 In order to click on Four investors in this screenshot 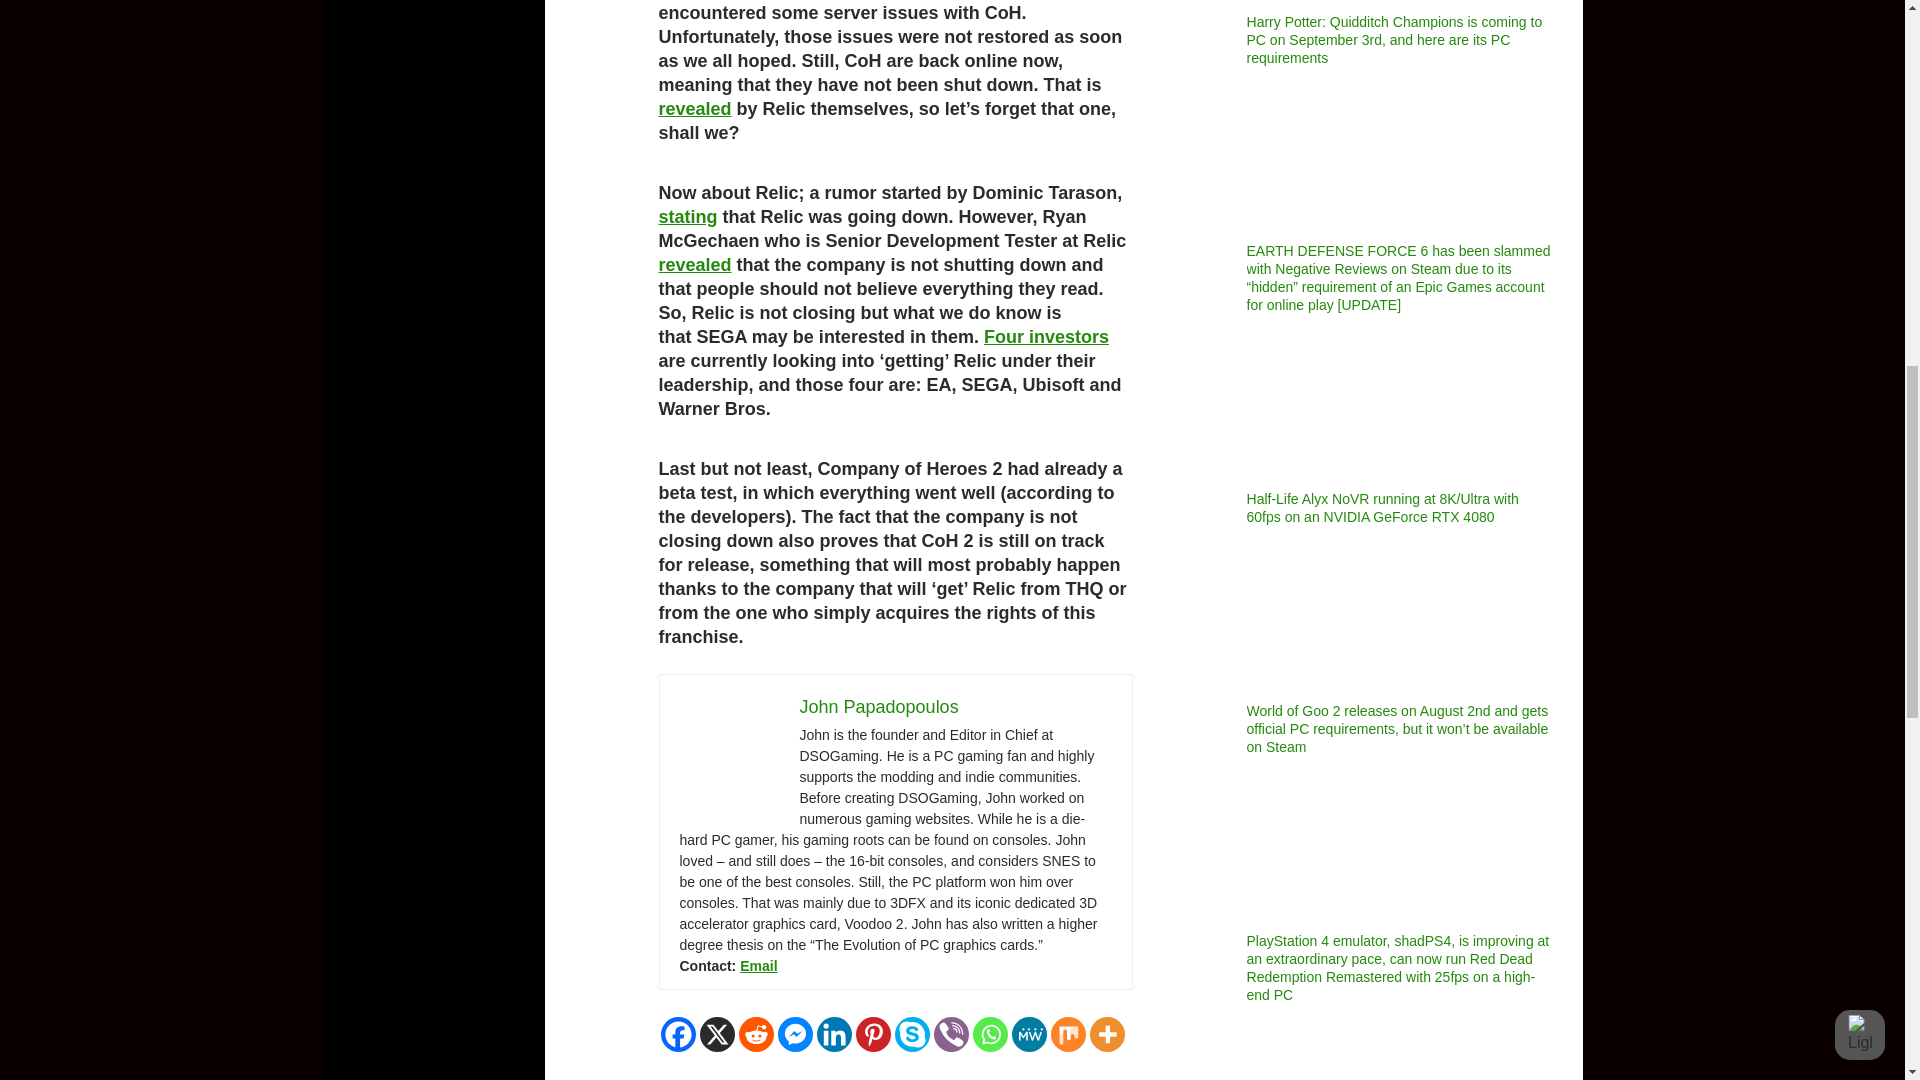, I will do `click(1046, 336)`.